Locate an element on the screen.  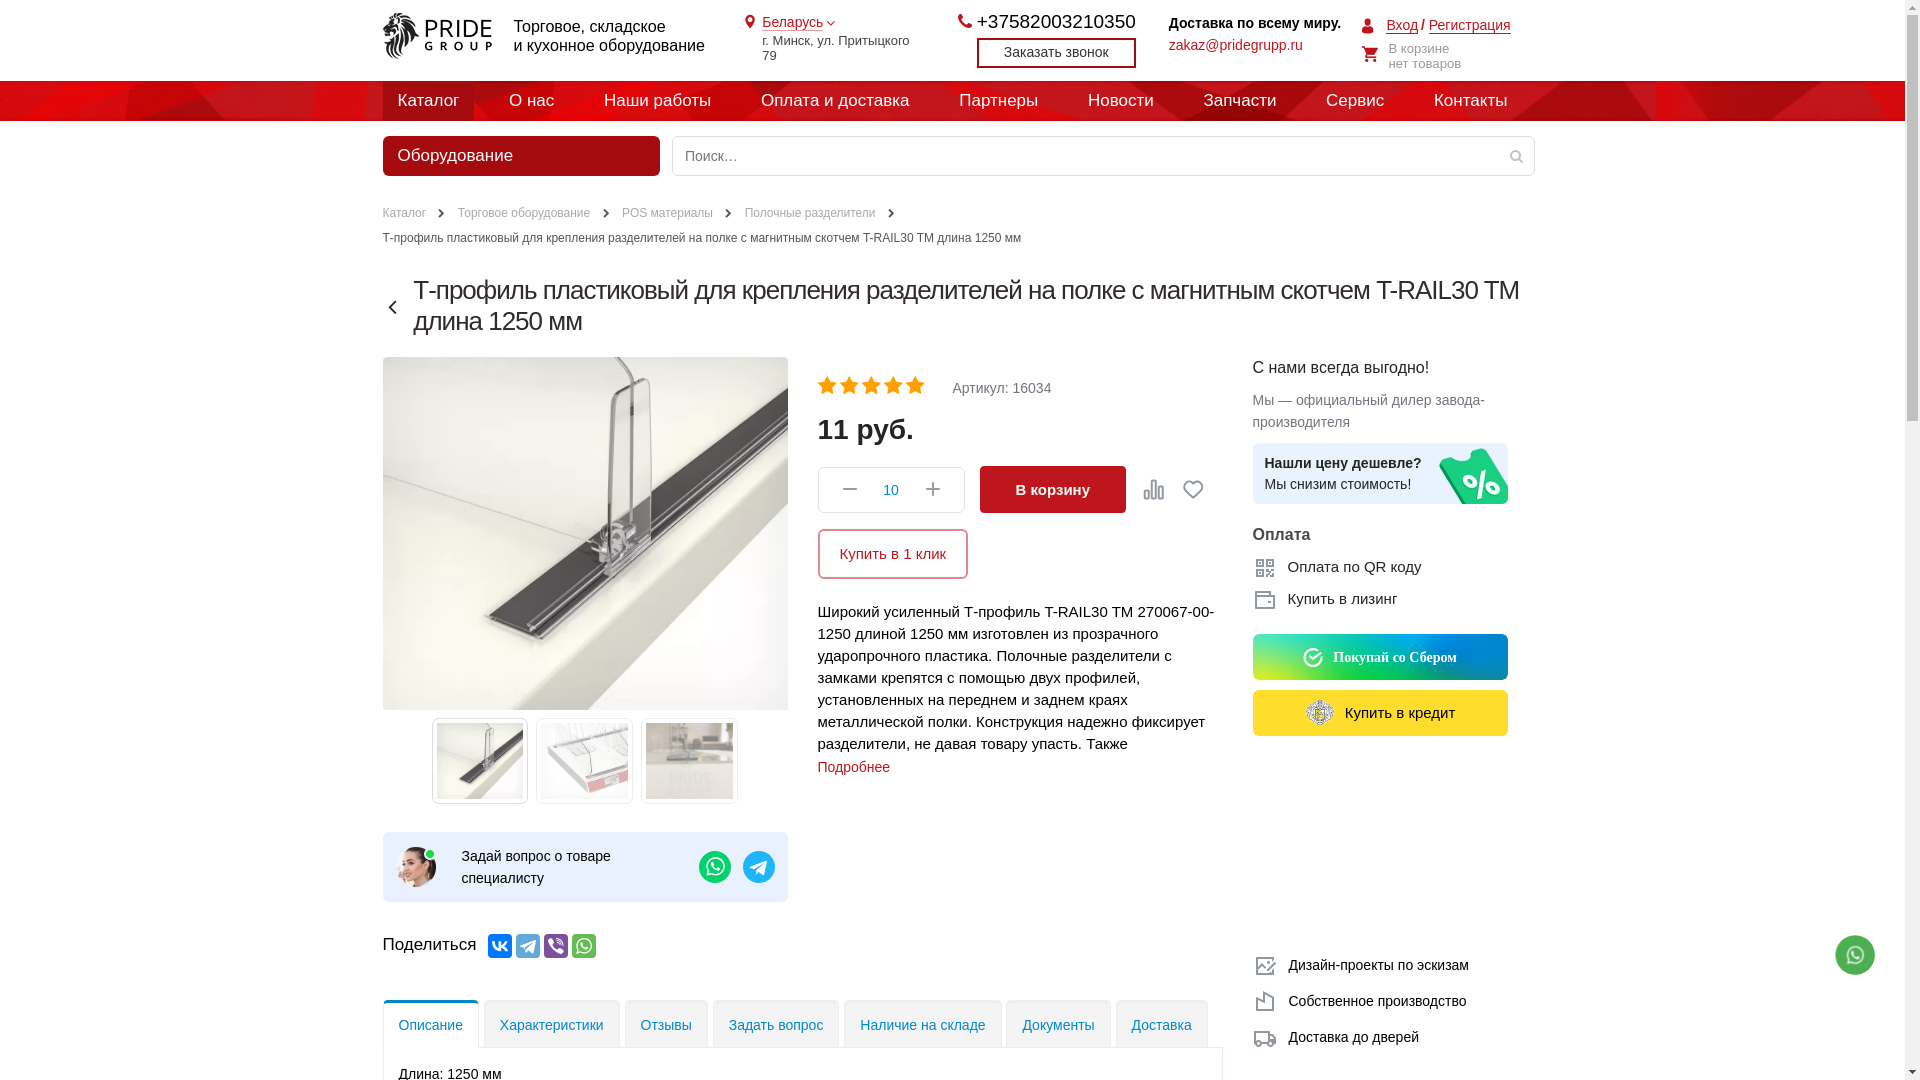
Telegram is located at coordinates (528, 946).